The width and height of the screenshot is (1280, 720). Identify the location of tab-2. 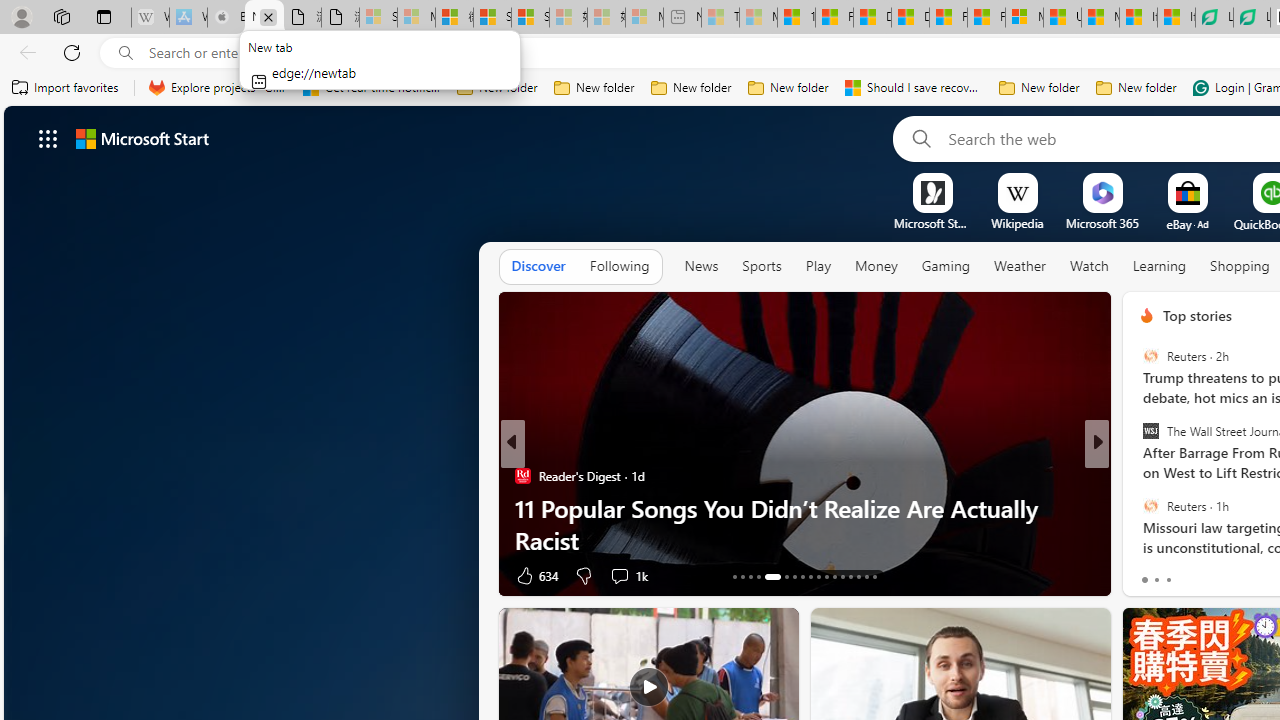
(1168, 580).